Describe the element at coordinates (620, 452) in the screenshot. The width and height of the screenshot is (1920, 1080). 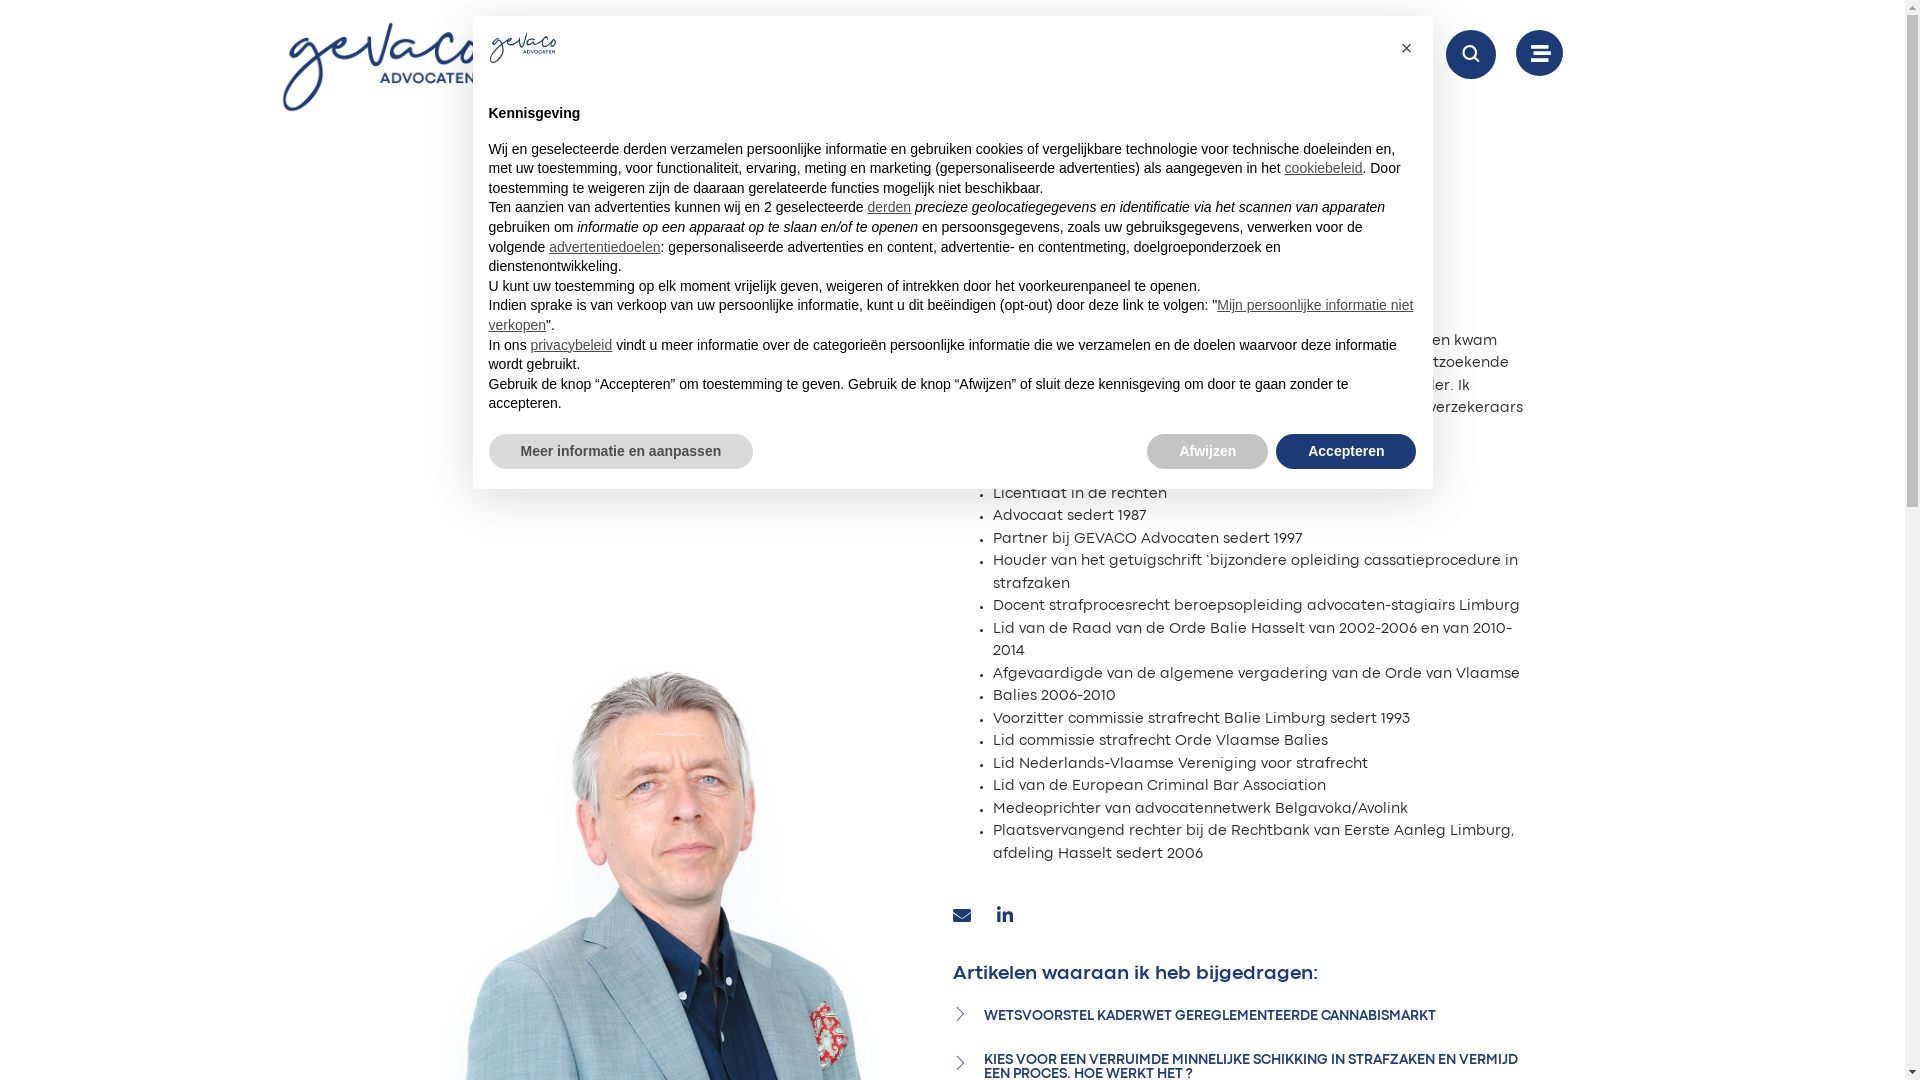
I see `Meer informatie en aanpassen` at that location.